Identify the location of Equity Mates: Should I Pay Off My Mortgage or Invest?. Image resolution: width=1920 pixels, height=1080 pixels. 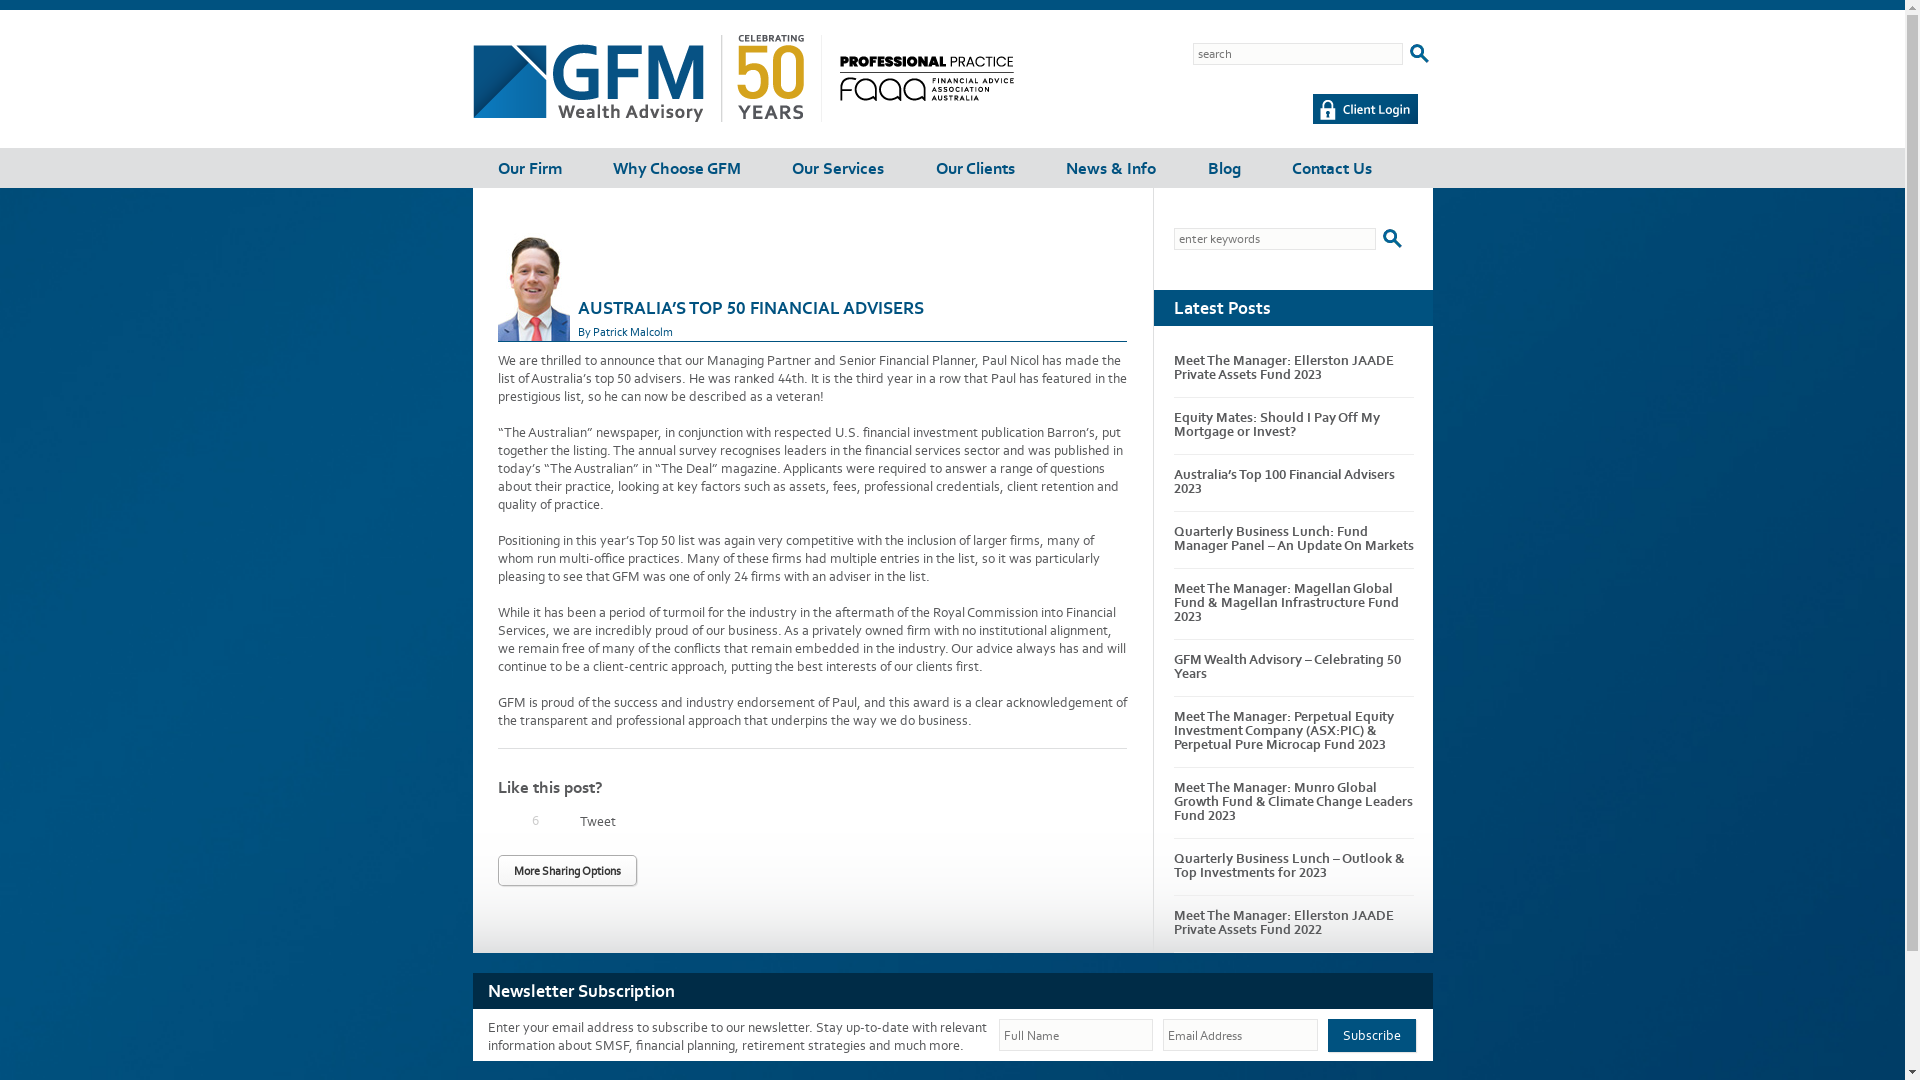
(1277, 424).